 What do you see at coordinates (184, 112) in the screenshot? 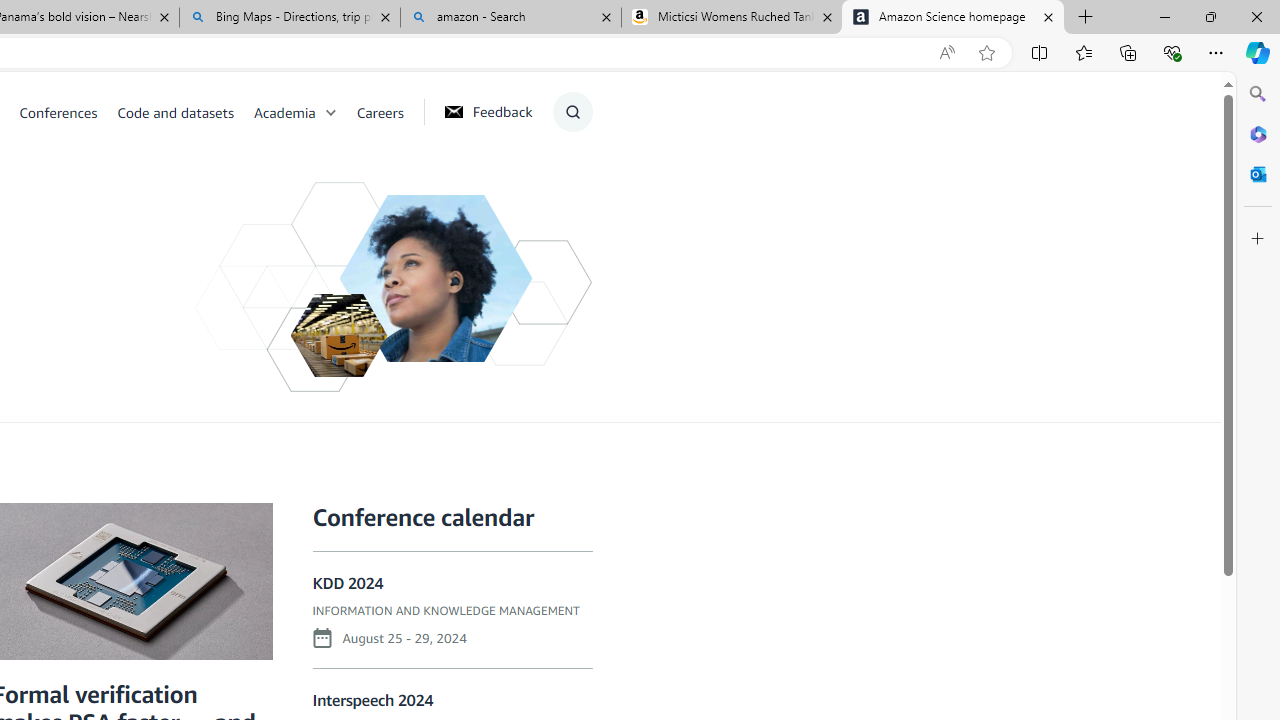
I see `Code and datasets` at bounding box center [184, 112].